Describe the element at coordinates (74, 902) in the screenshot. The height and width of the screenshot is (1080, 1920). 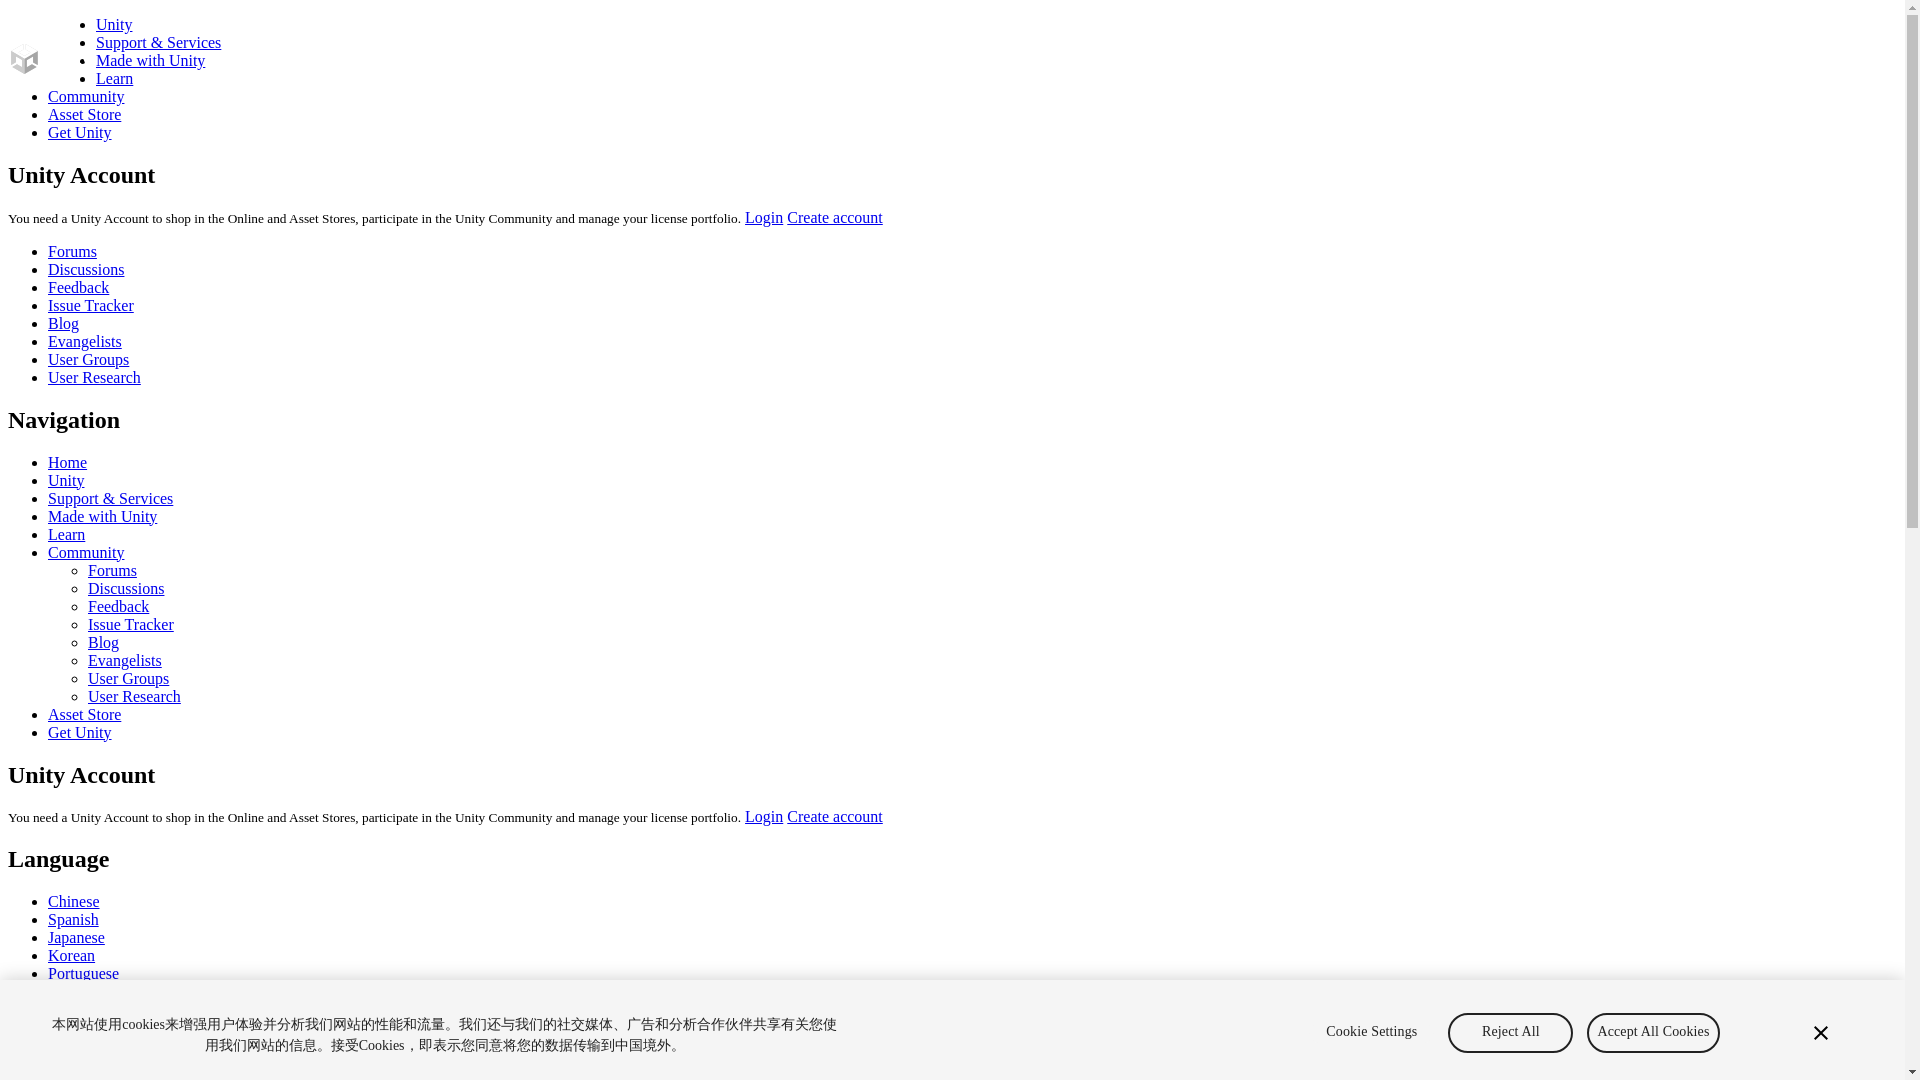
I see `Chinese` at that location.